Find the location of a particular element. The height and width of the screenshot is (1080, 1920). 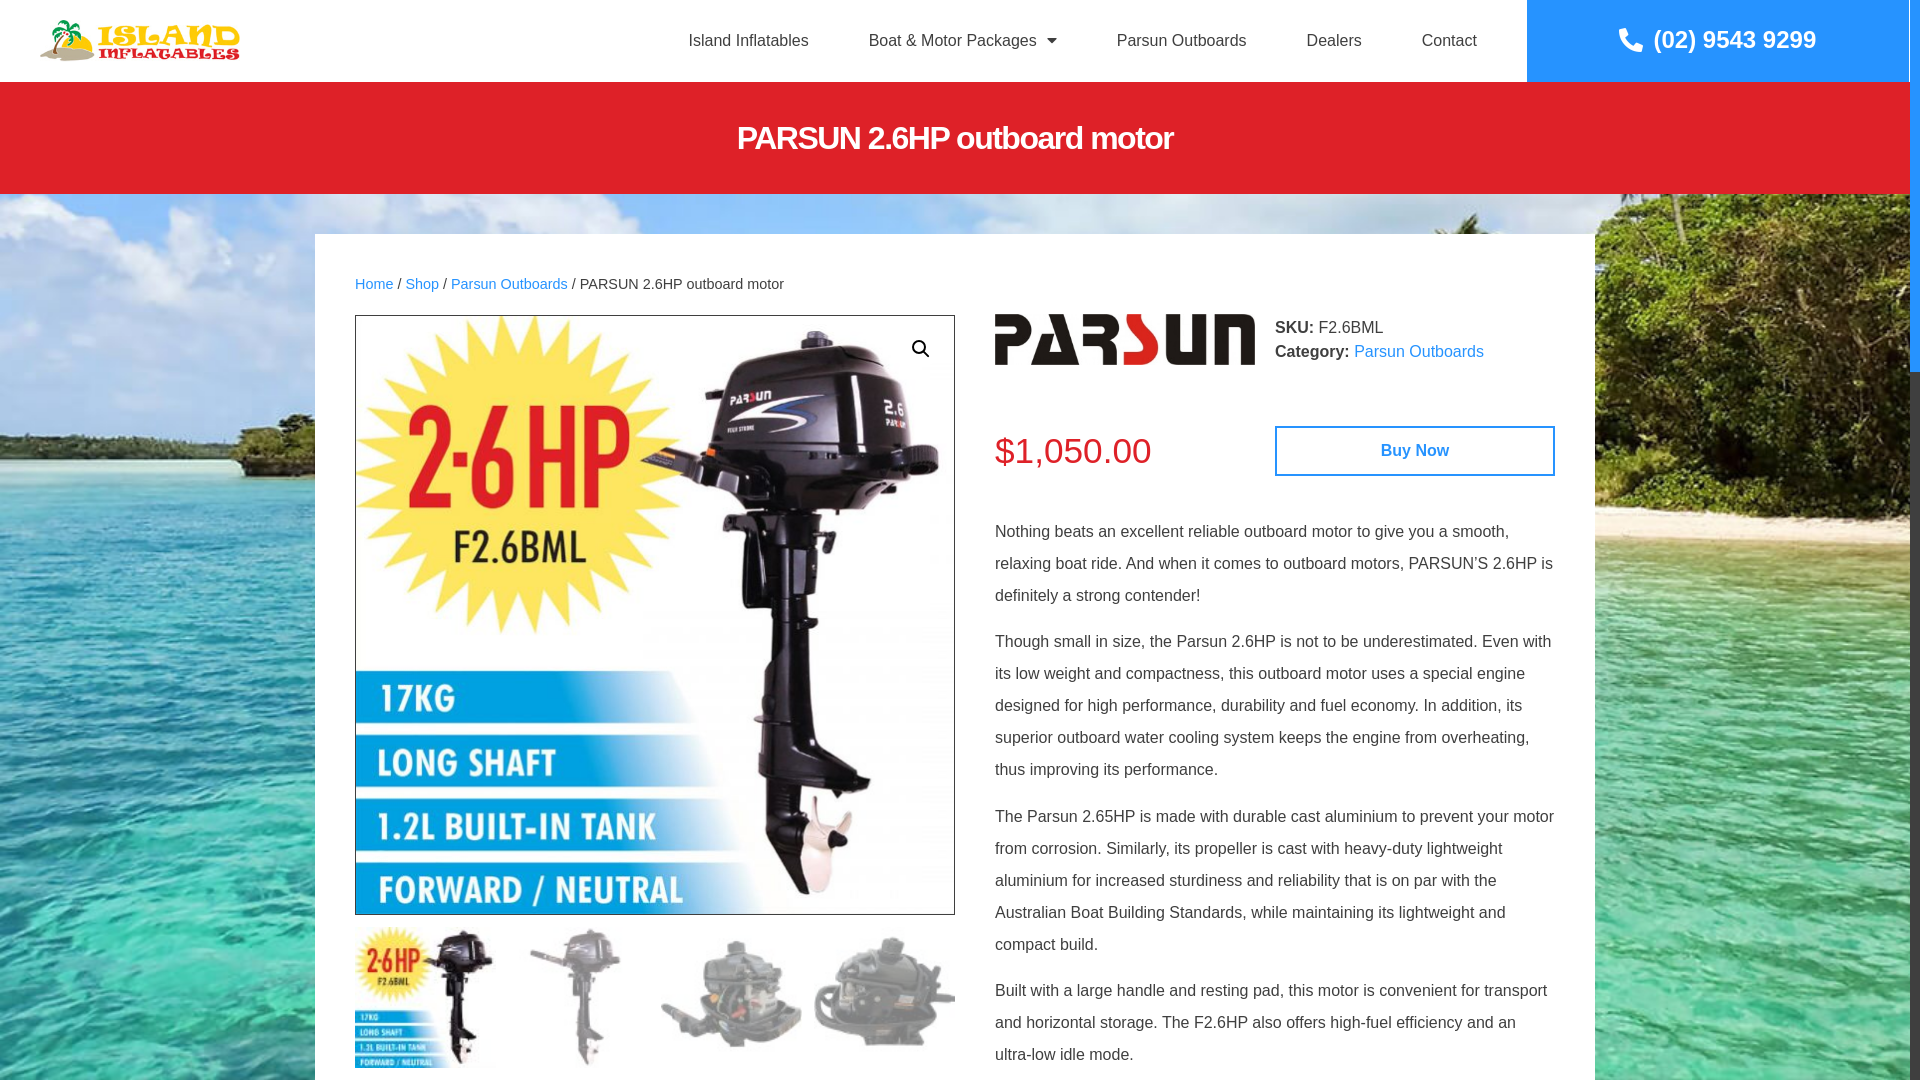

Dealers is located at coordinates (1334, 41).